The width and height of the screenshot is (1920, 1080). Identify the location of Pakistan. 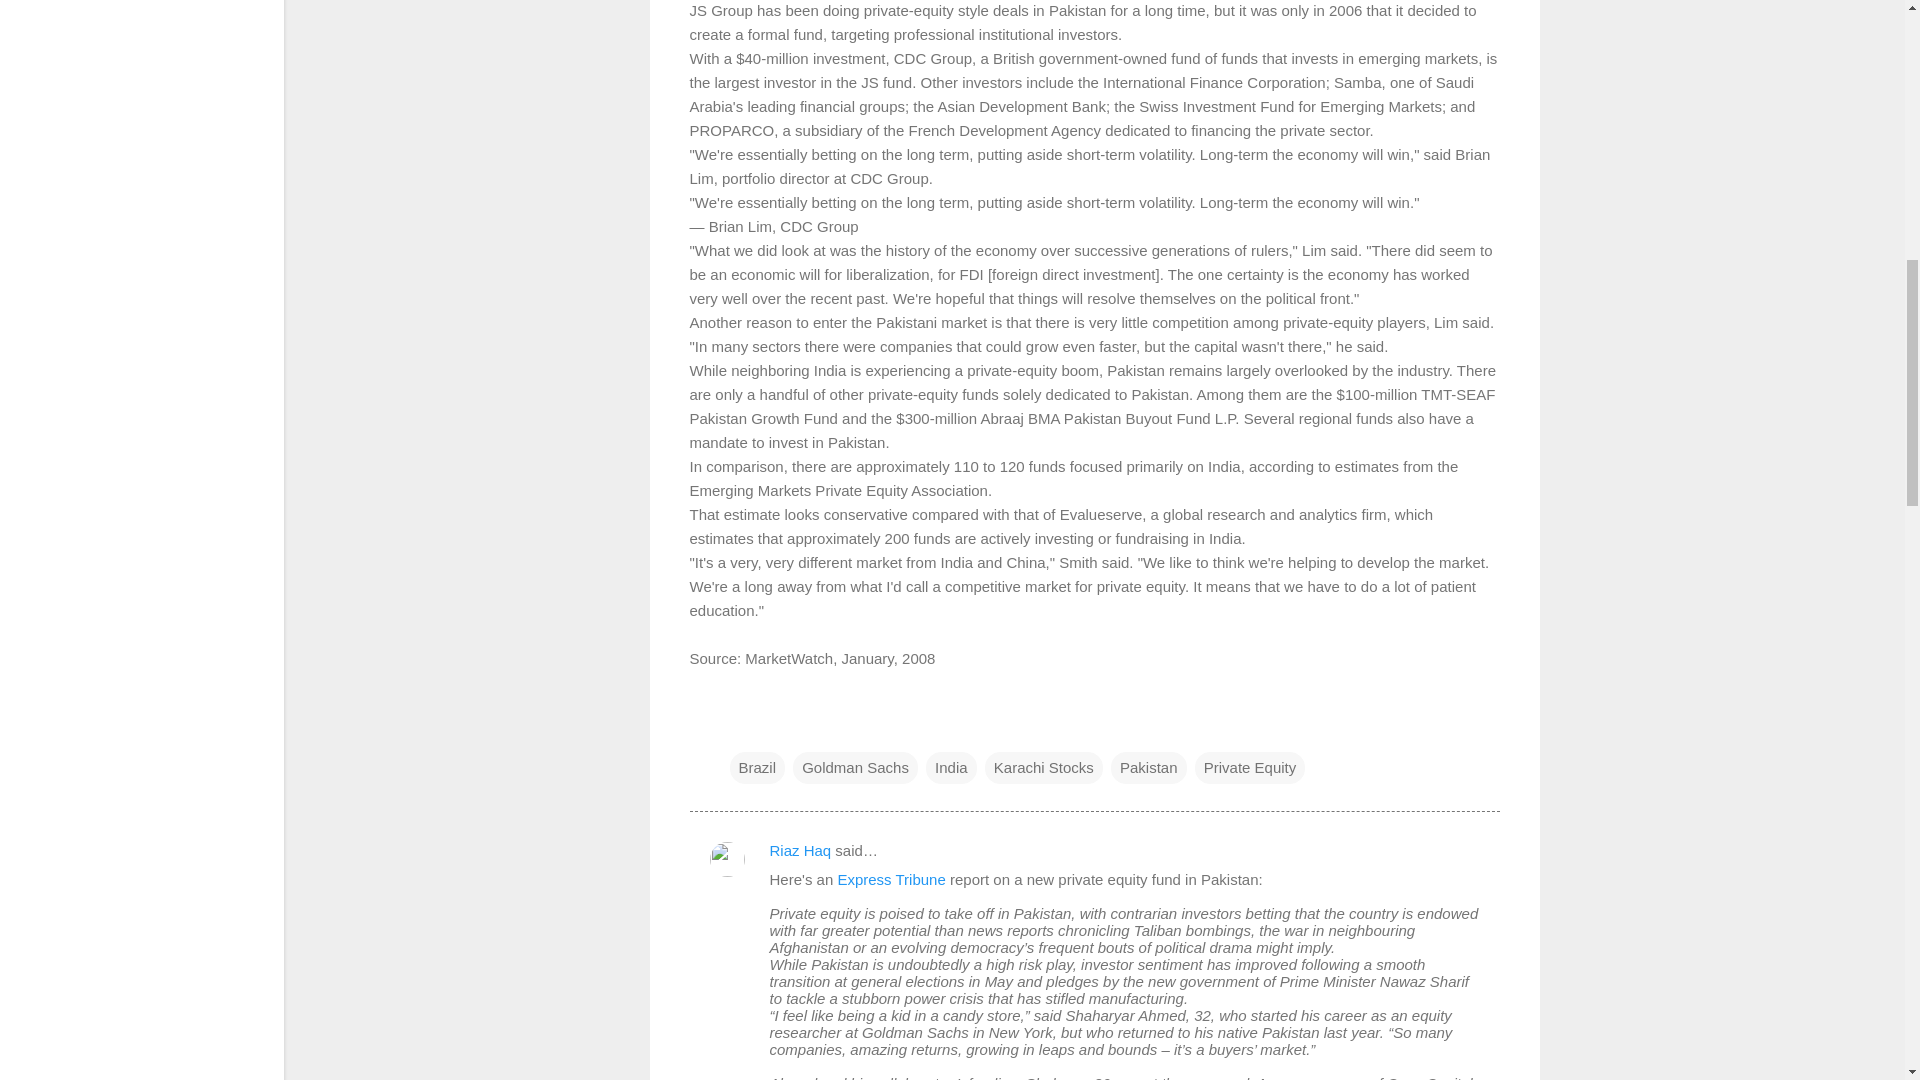
(1148, 768).